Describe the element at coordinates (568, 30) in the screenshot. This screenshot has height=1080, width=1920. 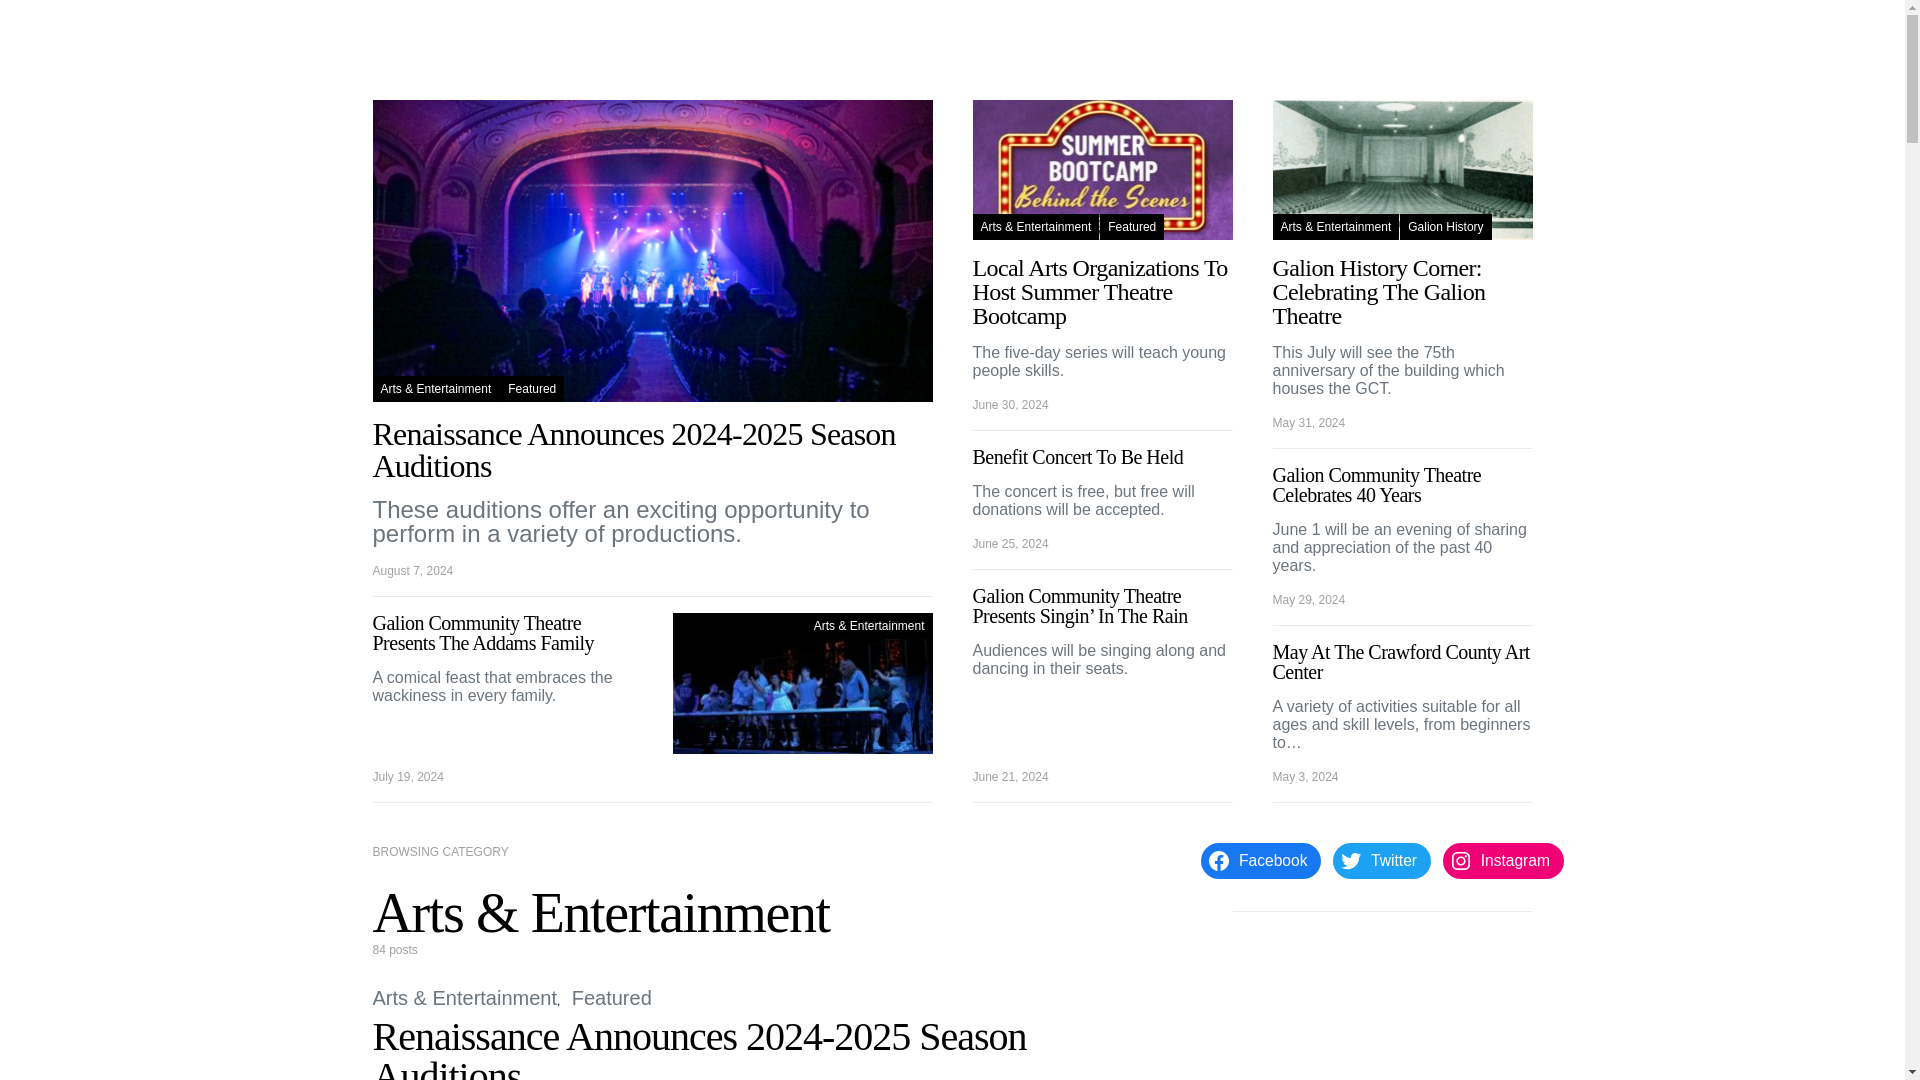
I see `Around Galion` at that location.